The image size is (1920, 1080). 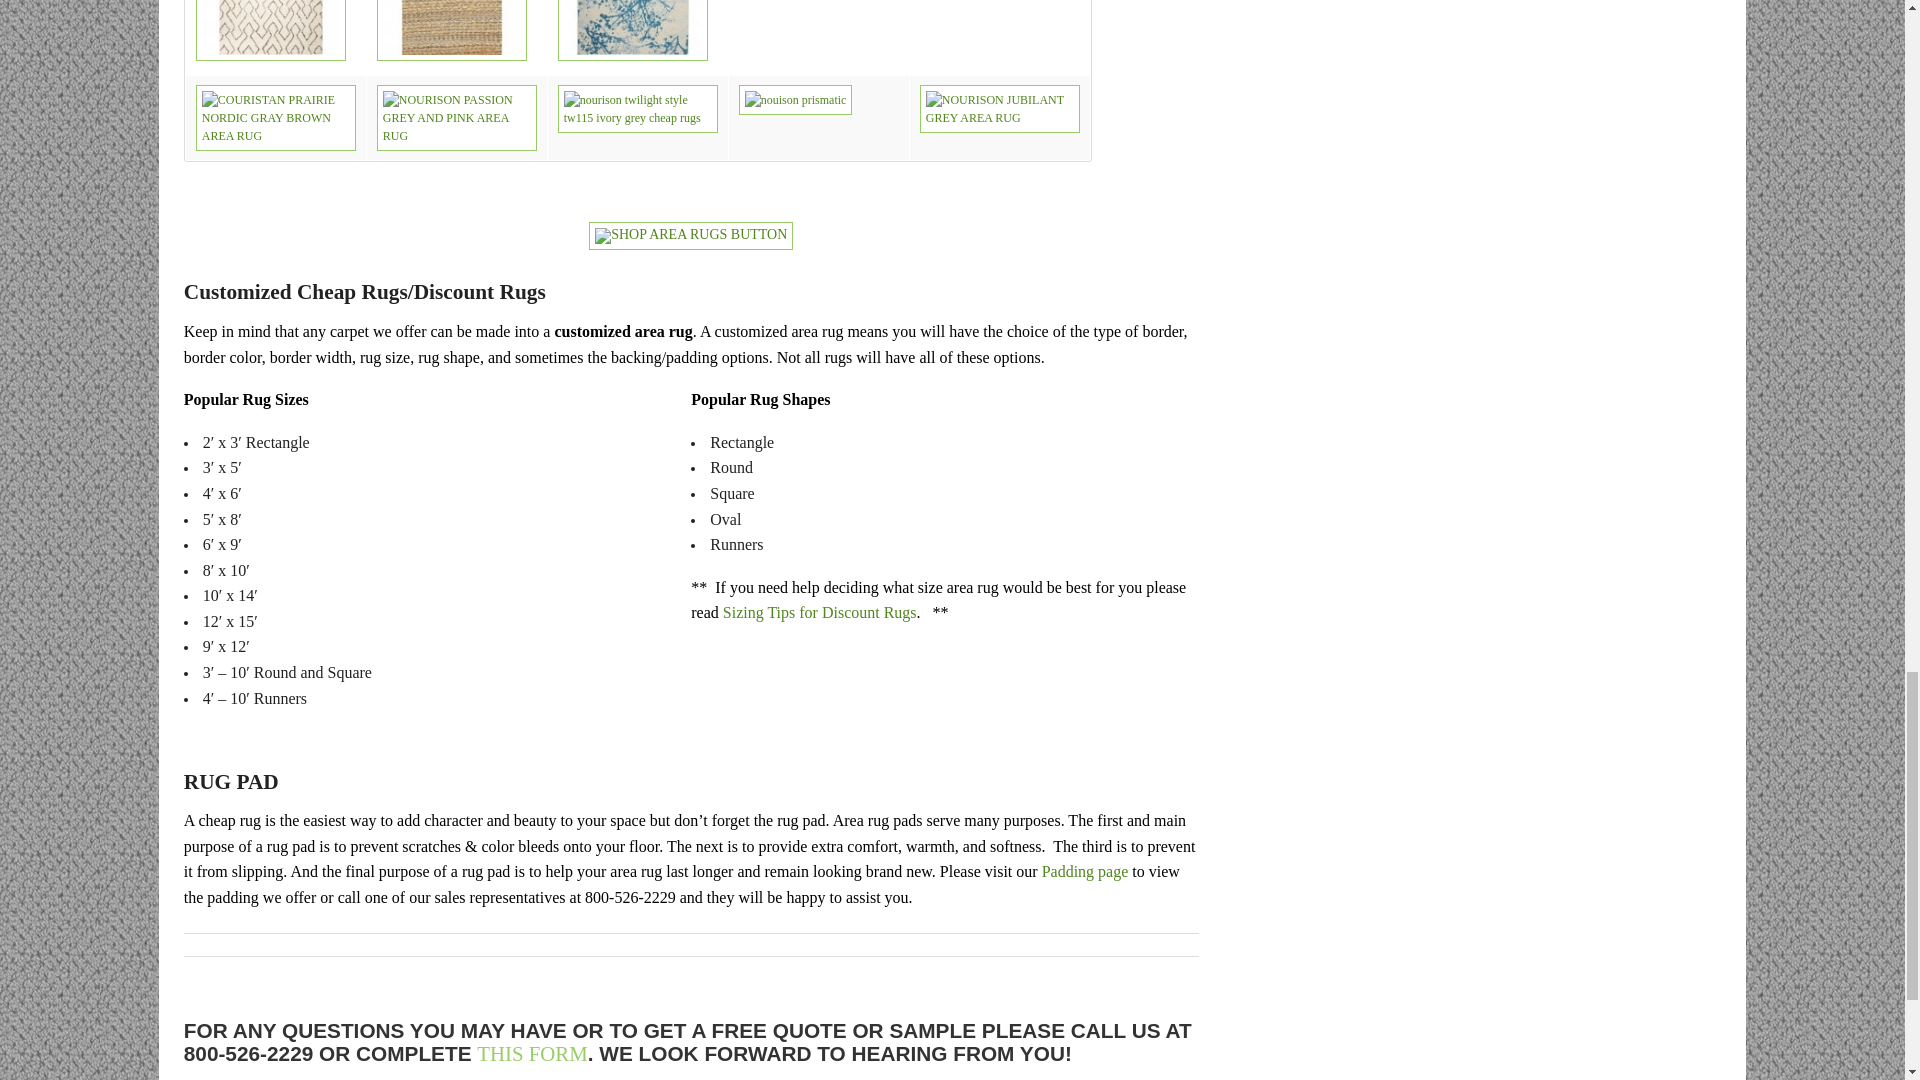 I want to click on Sizing Tips for Discount Rugs, so click(x=820, y=612).